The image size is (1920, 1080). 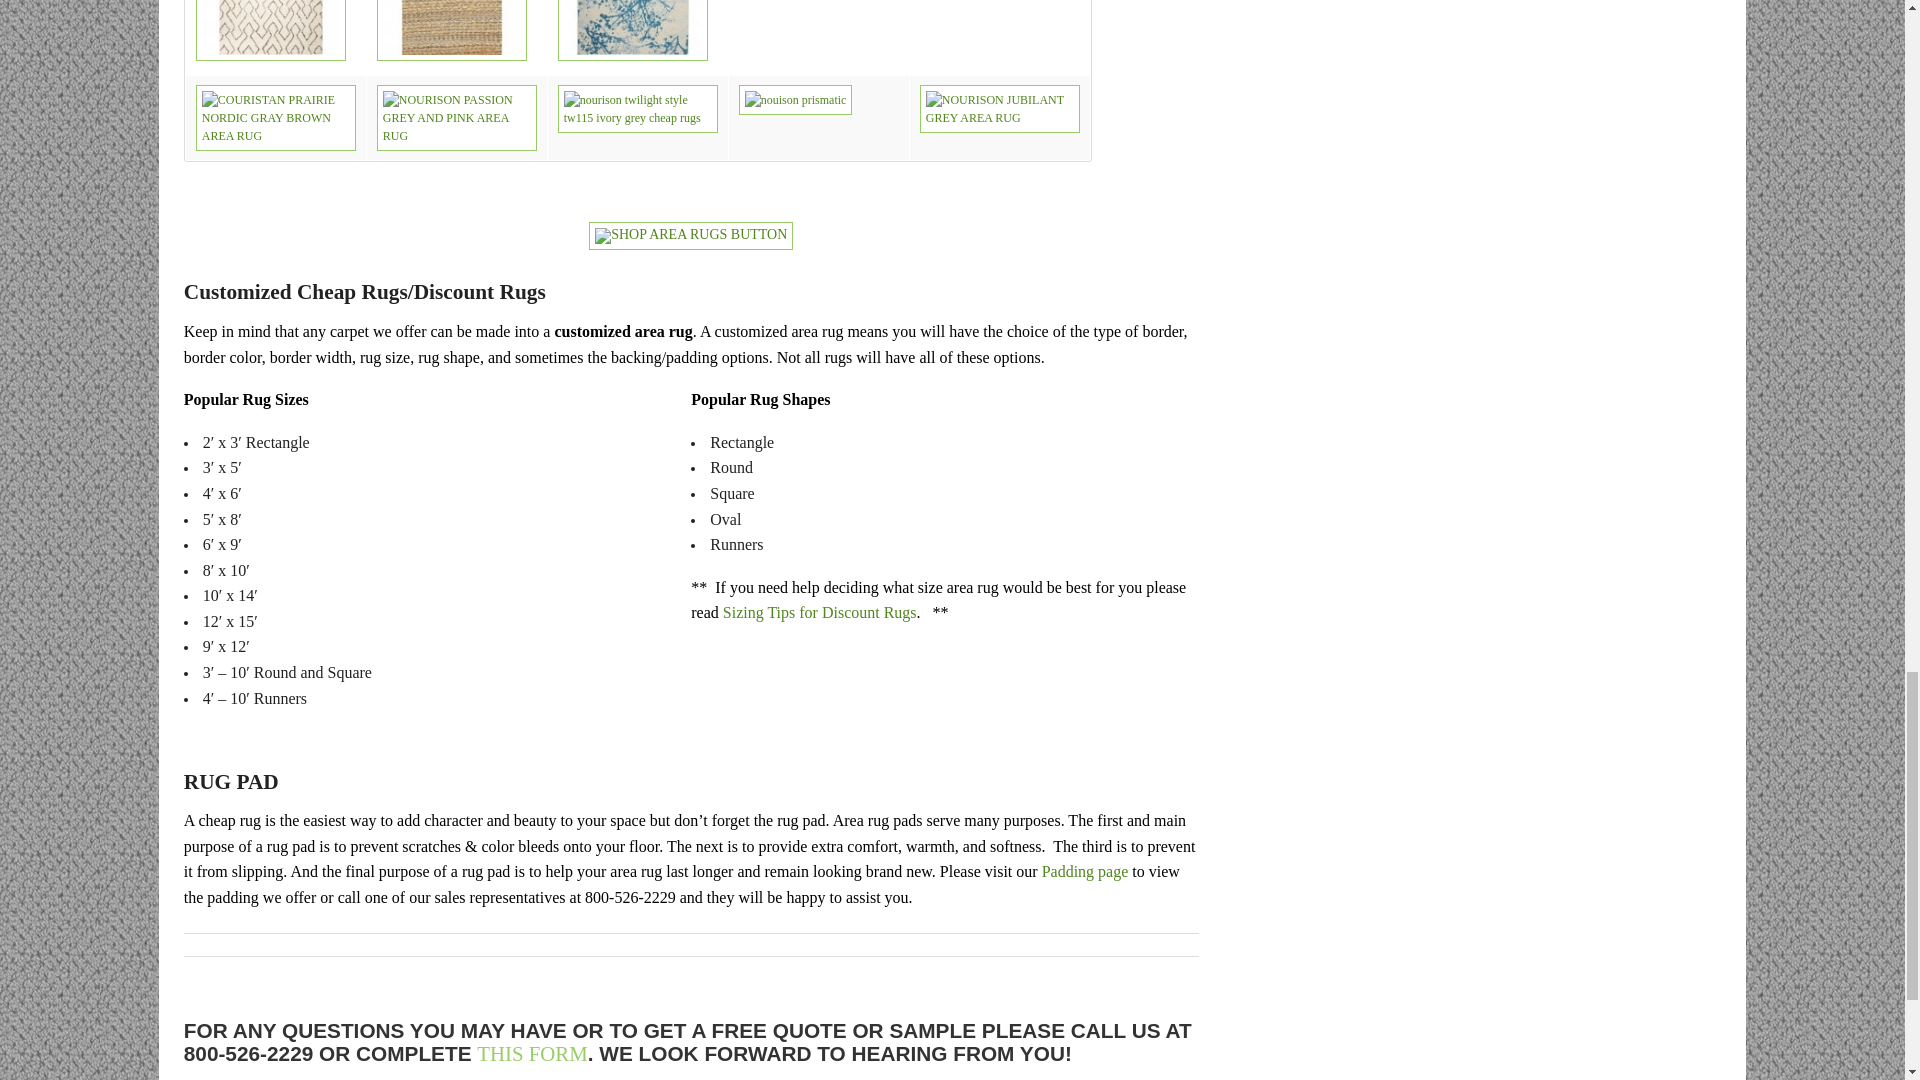 I want to click on Sizing Tips for Discount Rugs, so click(x=820, y=612).